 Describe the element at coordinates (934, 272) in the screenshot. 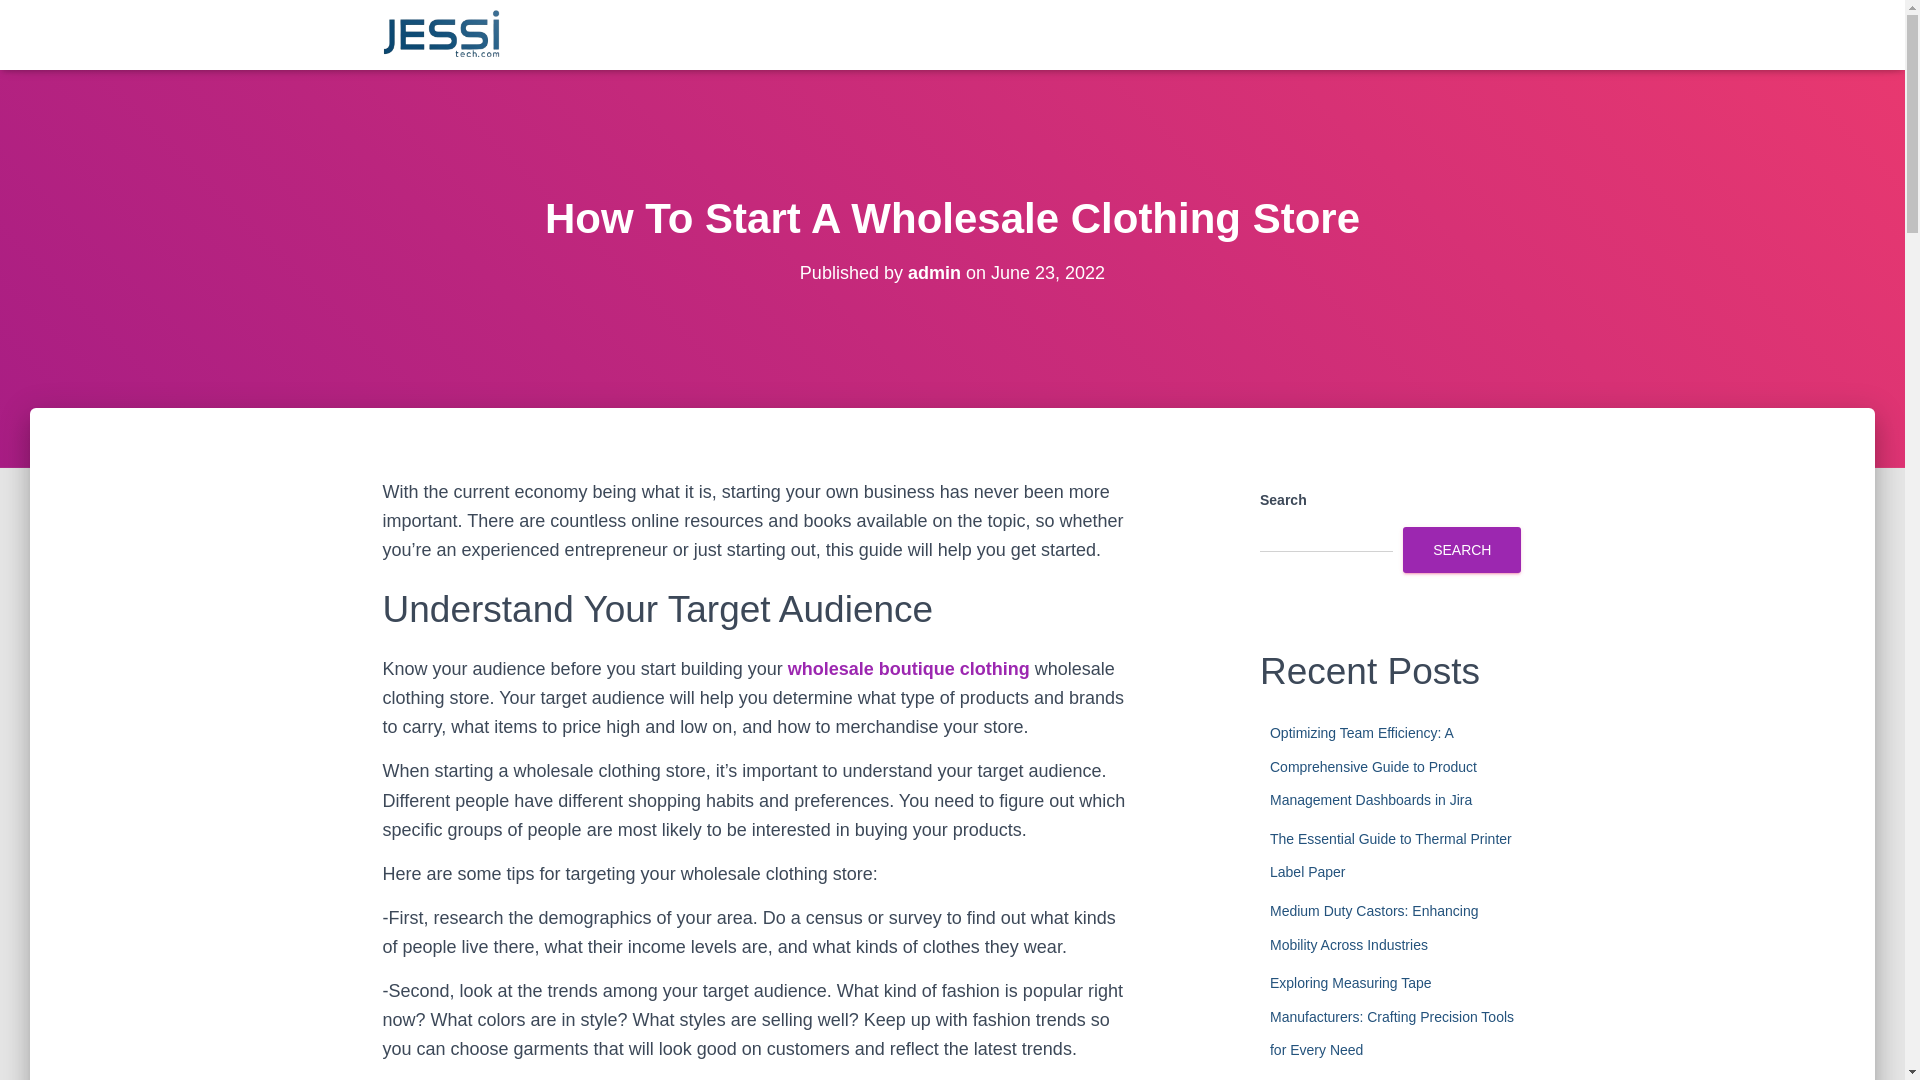

I see `admin` at that location.